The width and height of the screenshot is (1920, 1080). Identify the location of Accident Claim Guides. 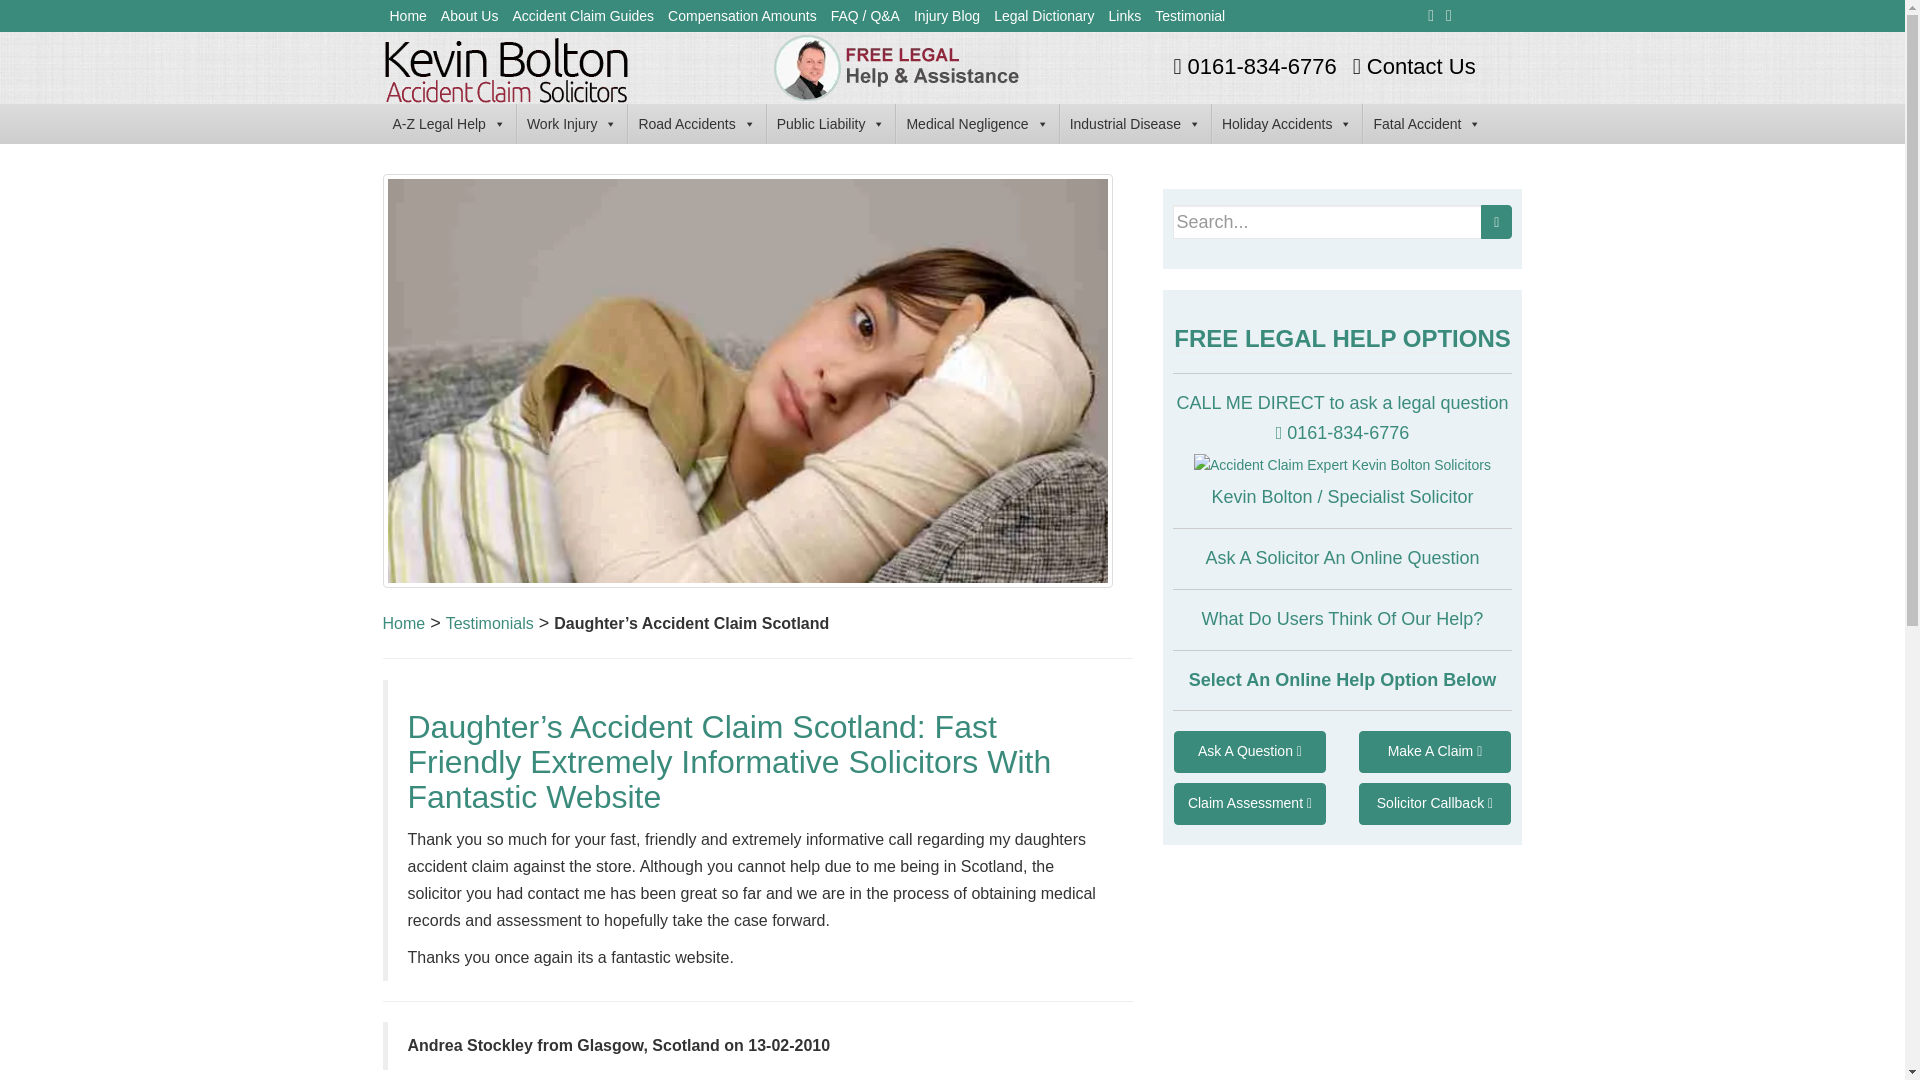
(582, 16).